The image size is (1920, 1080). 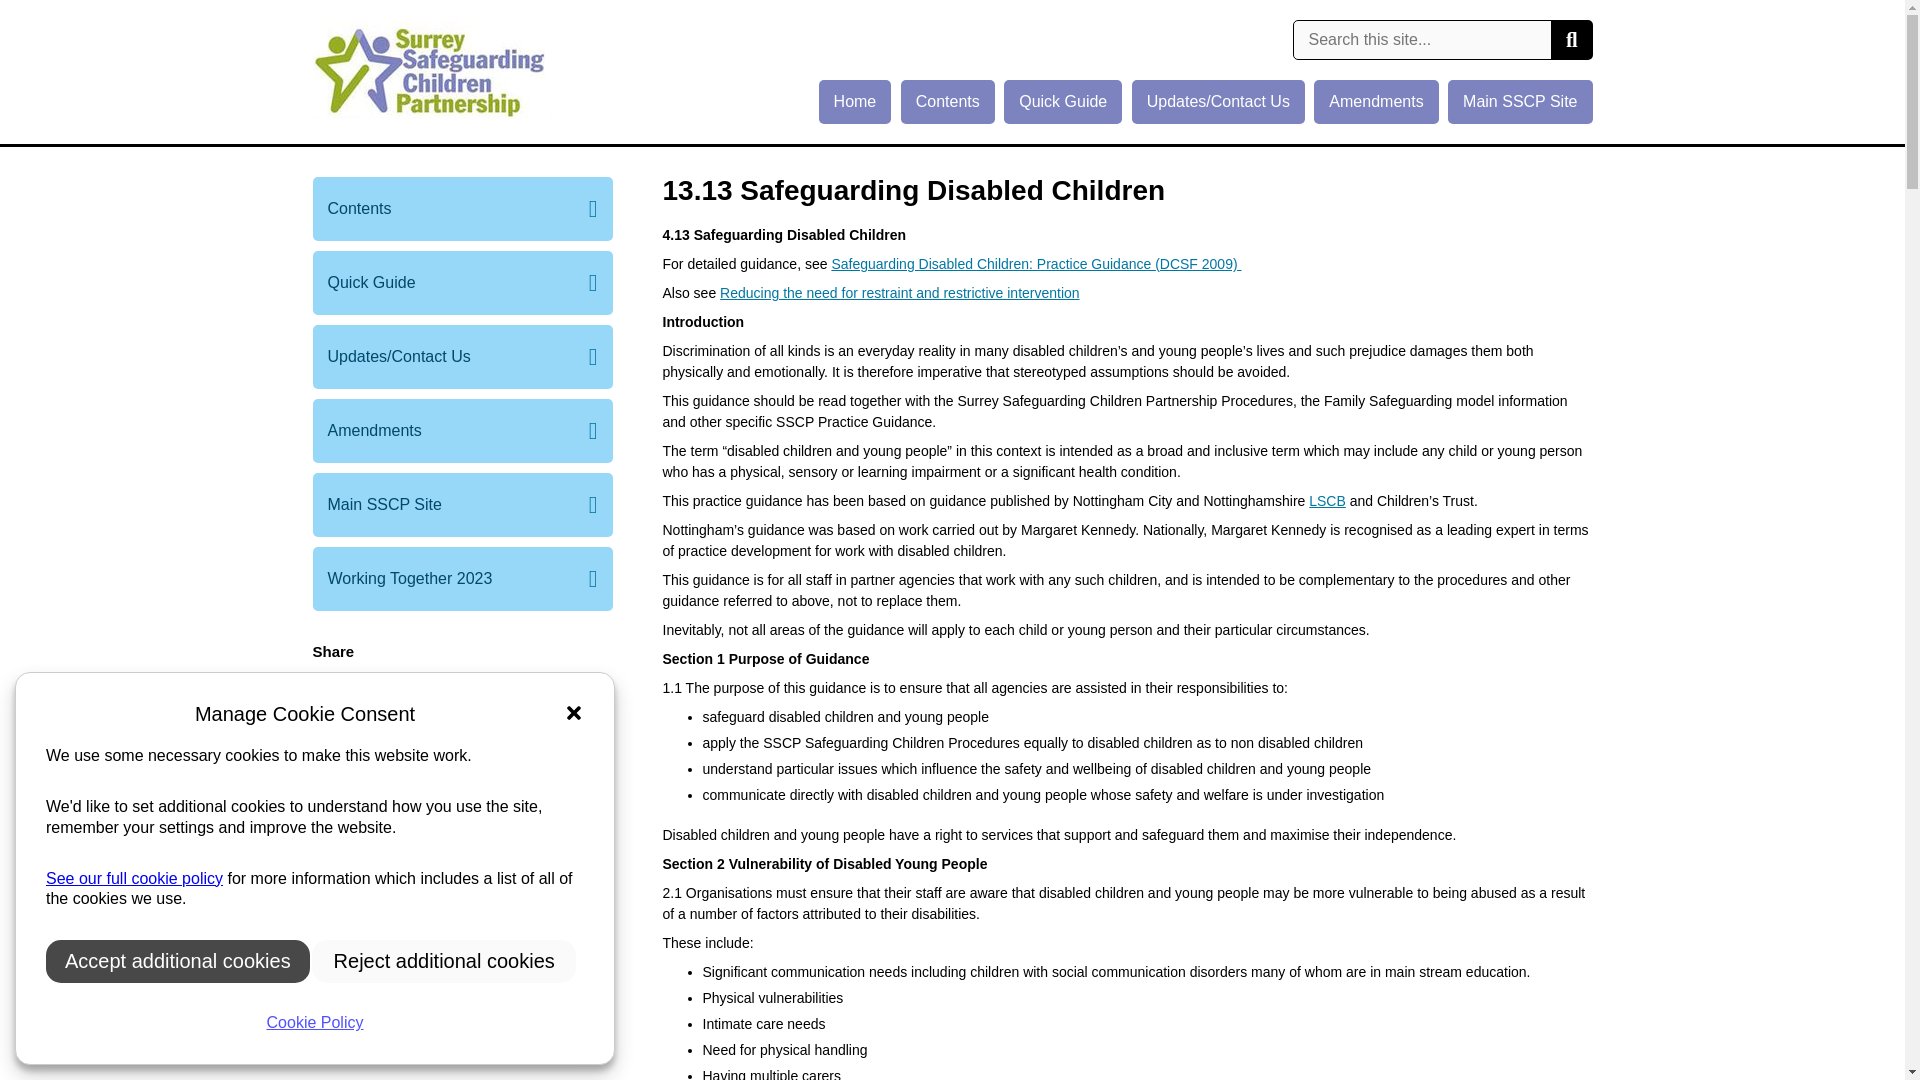 I want to click on Quick Guide, so click(x=462, y=282).